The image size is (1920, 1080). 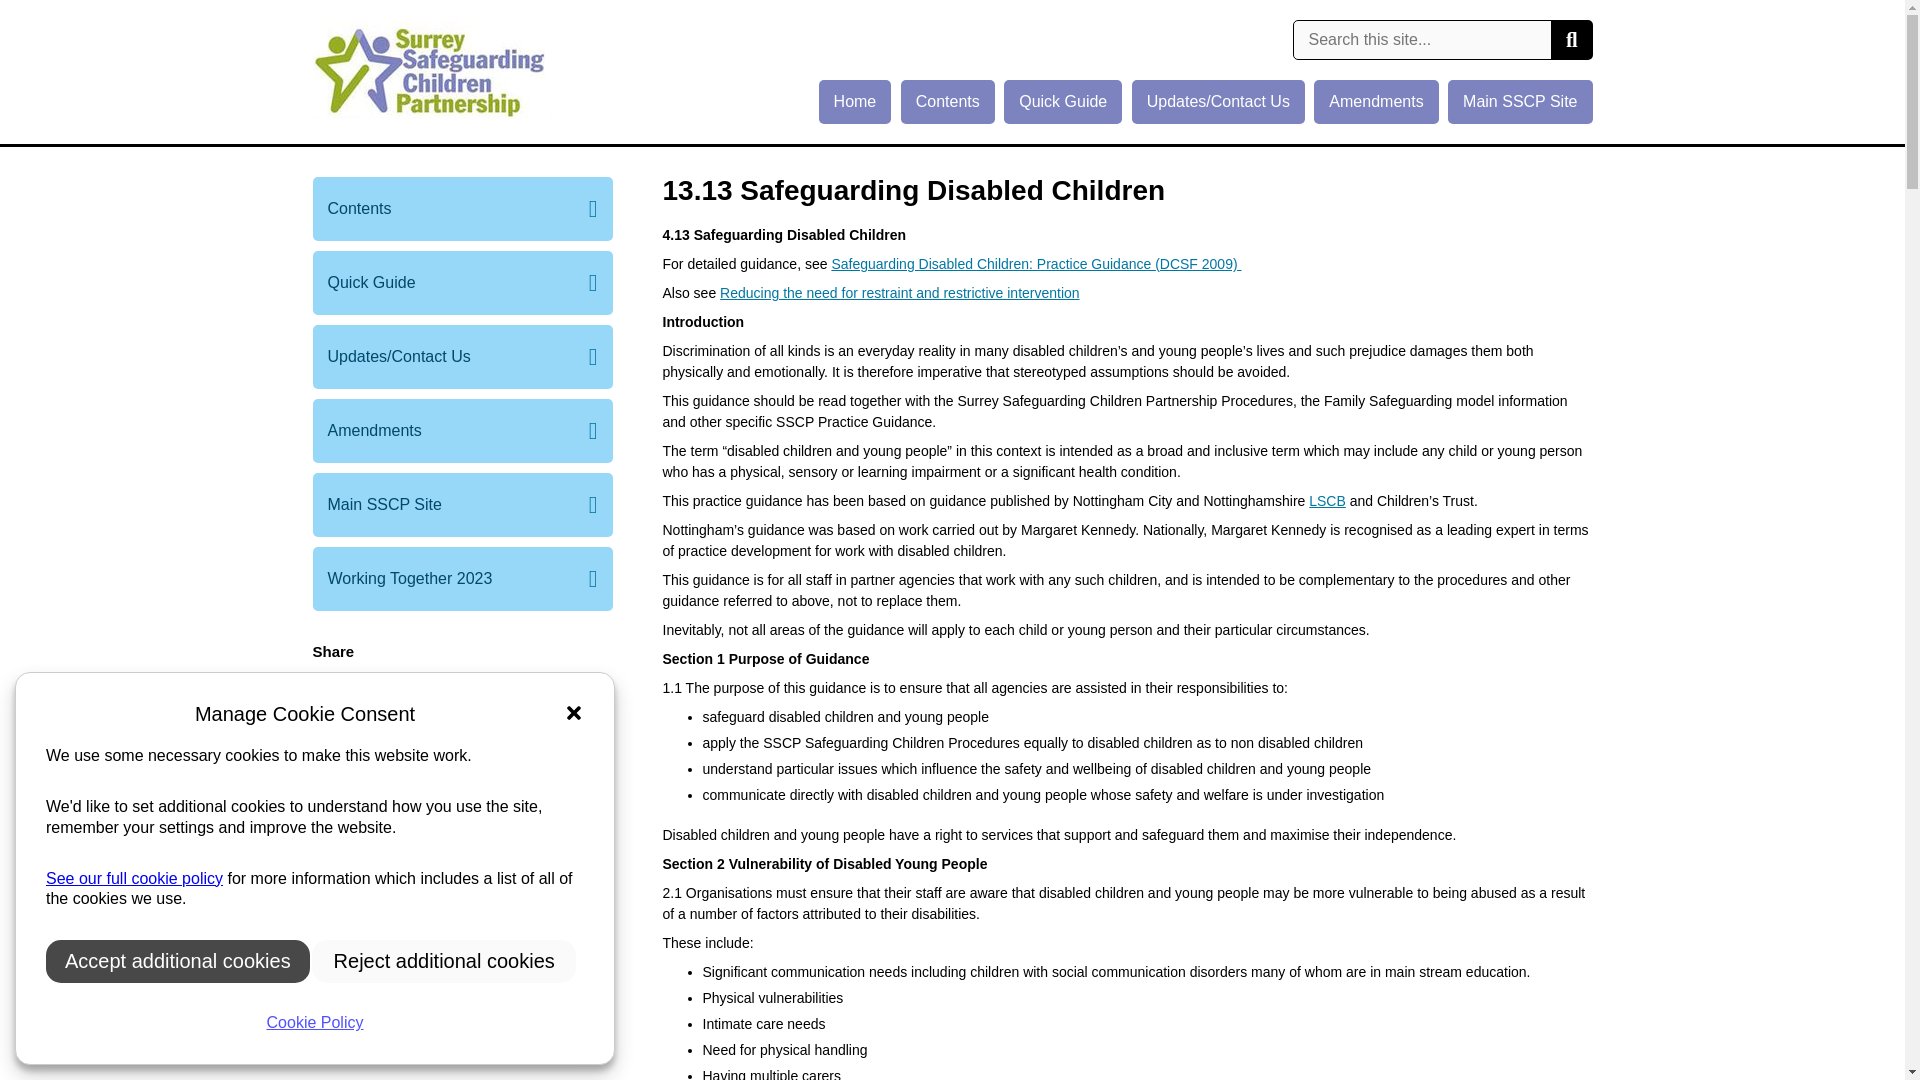 I want to click on Quick Guide, so click(x=462, y=282).